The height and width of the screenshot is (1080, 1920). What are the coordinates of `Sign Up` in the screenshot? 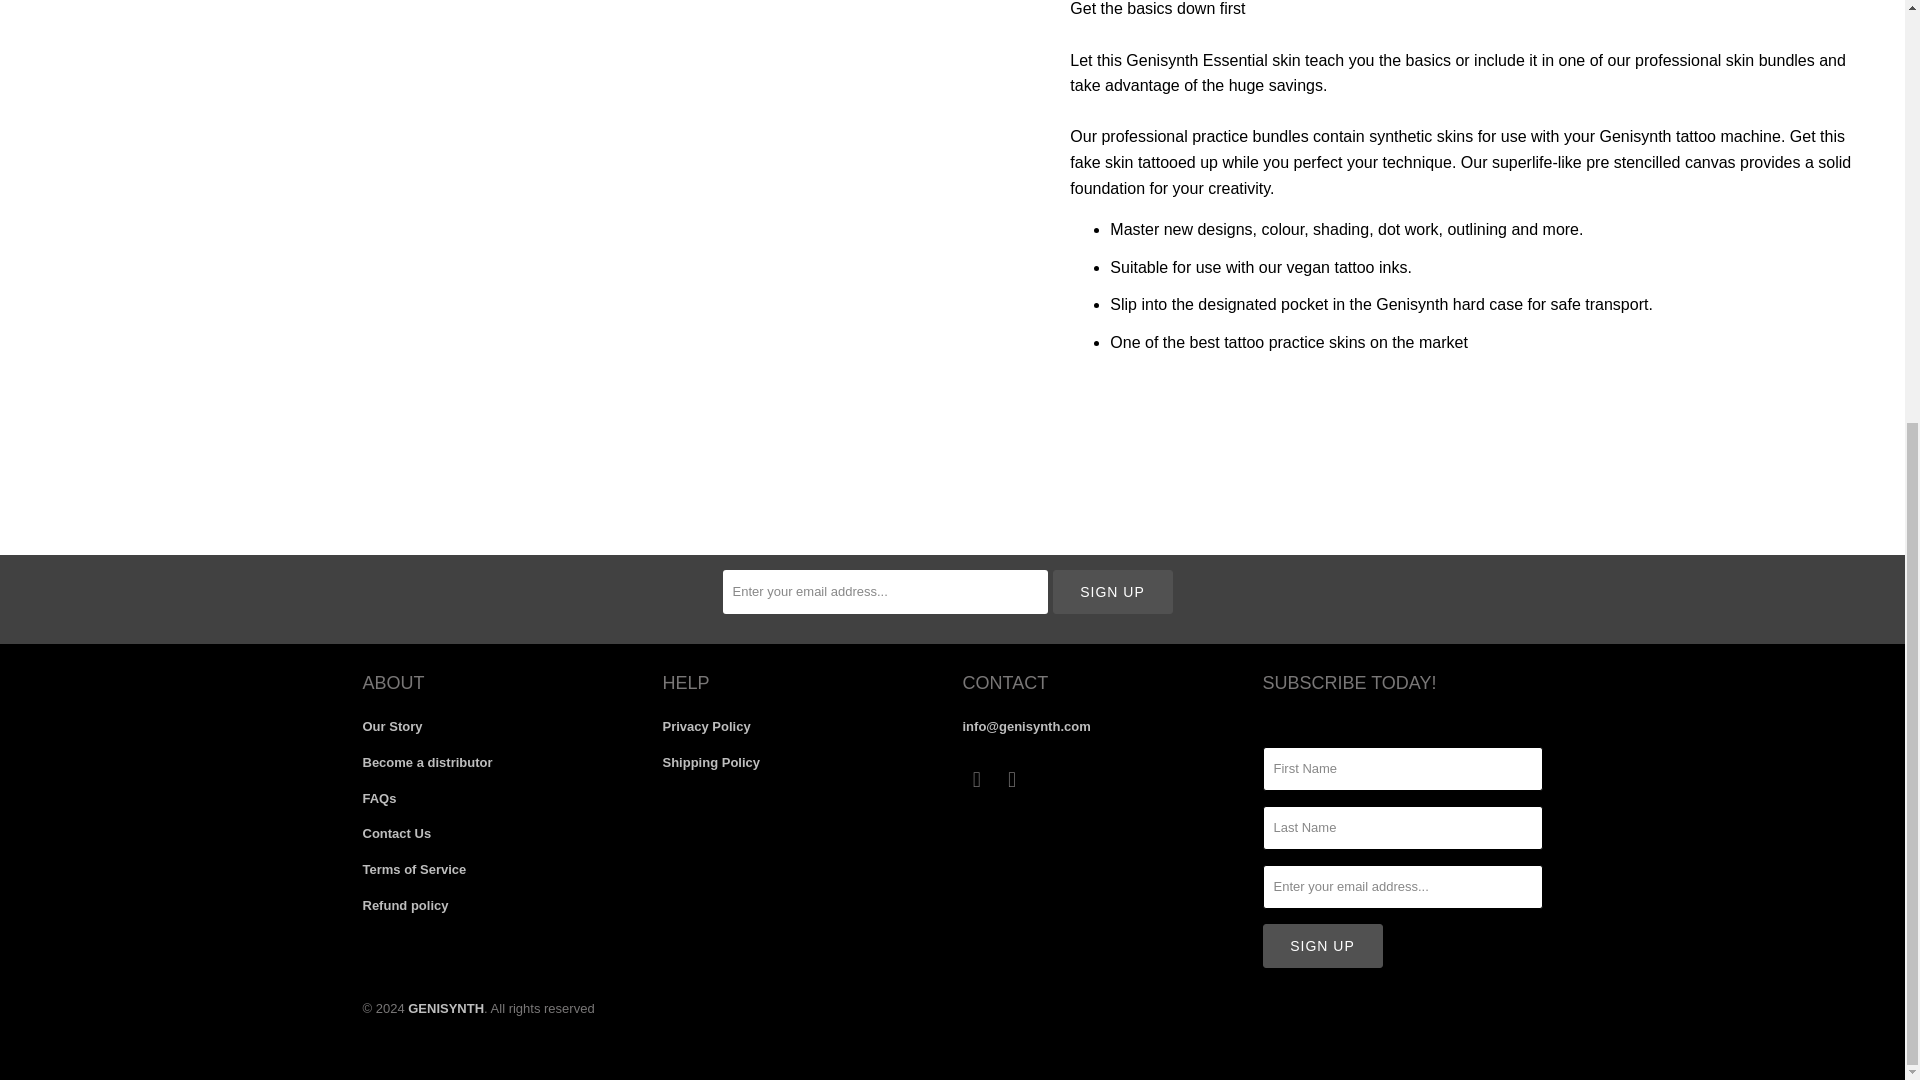 It's located at (1112, 592).